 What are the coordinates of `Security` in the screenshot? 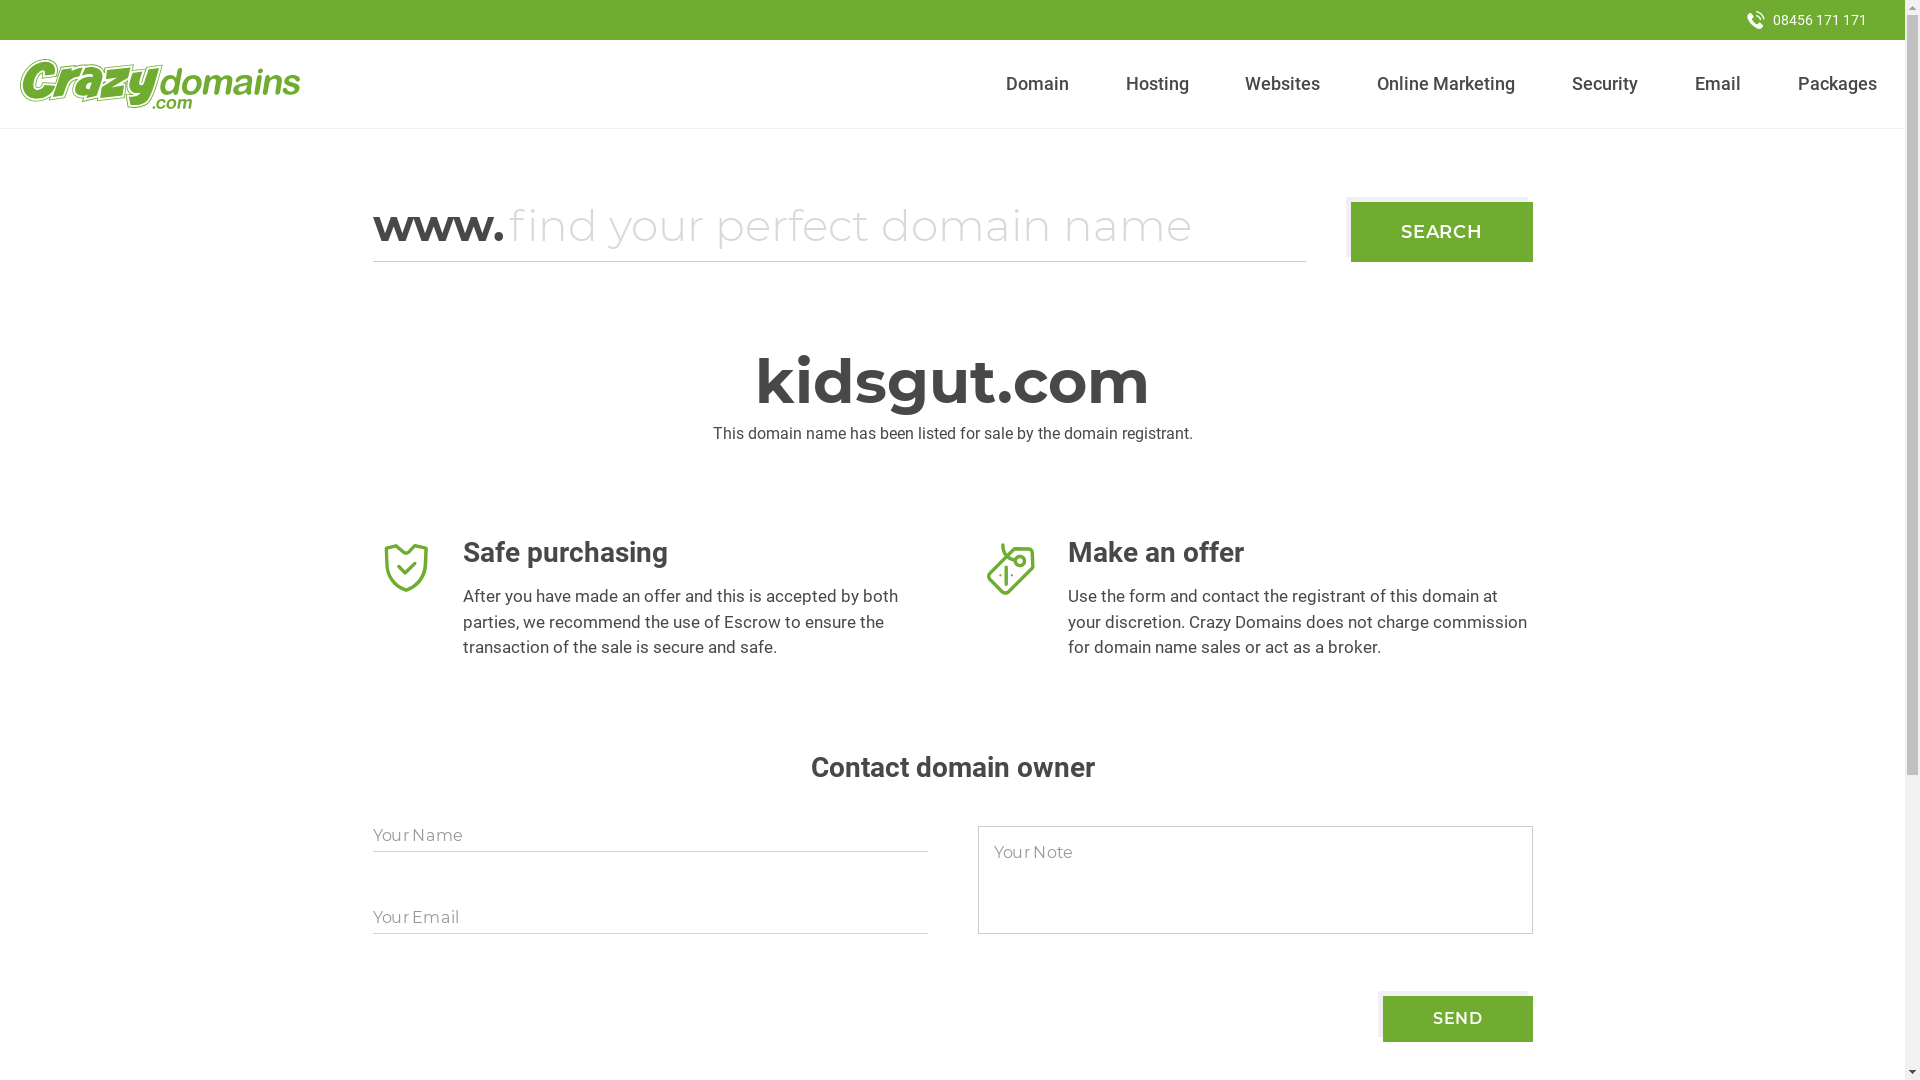 It's located at (1606, 84).